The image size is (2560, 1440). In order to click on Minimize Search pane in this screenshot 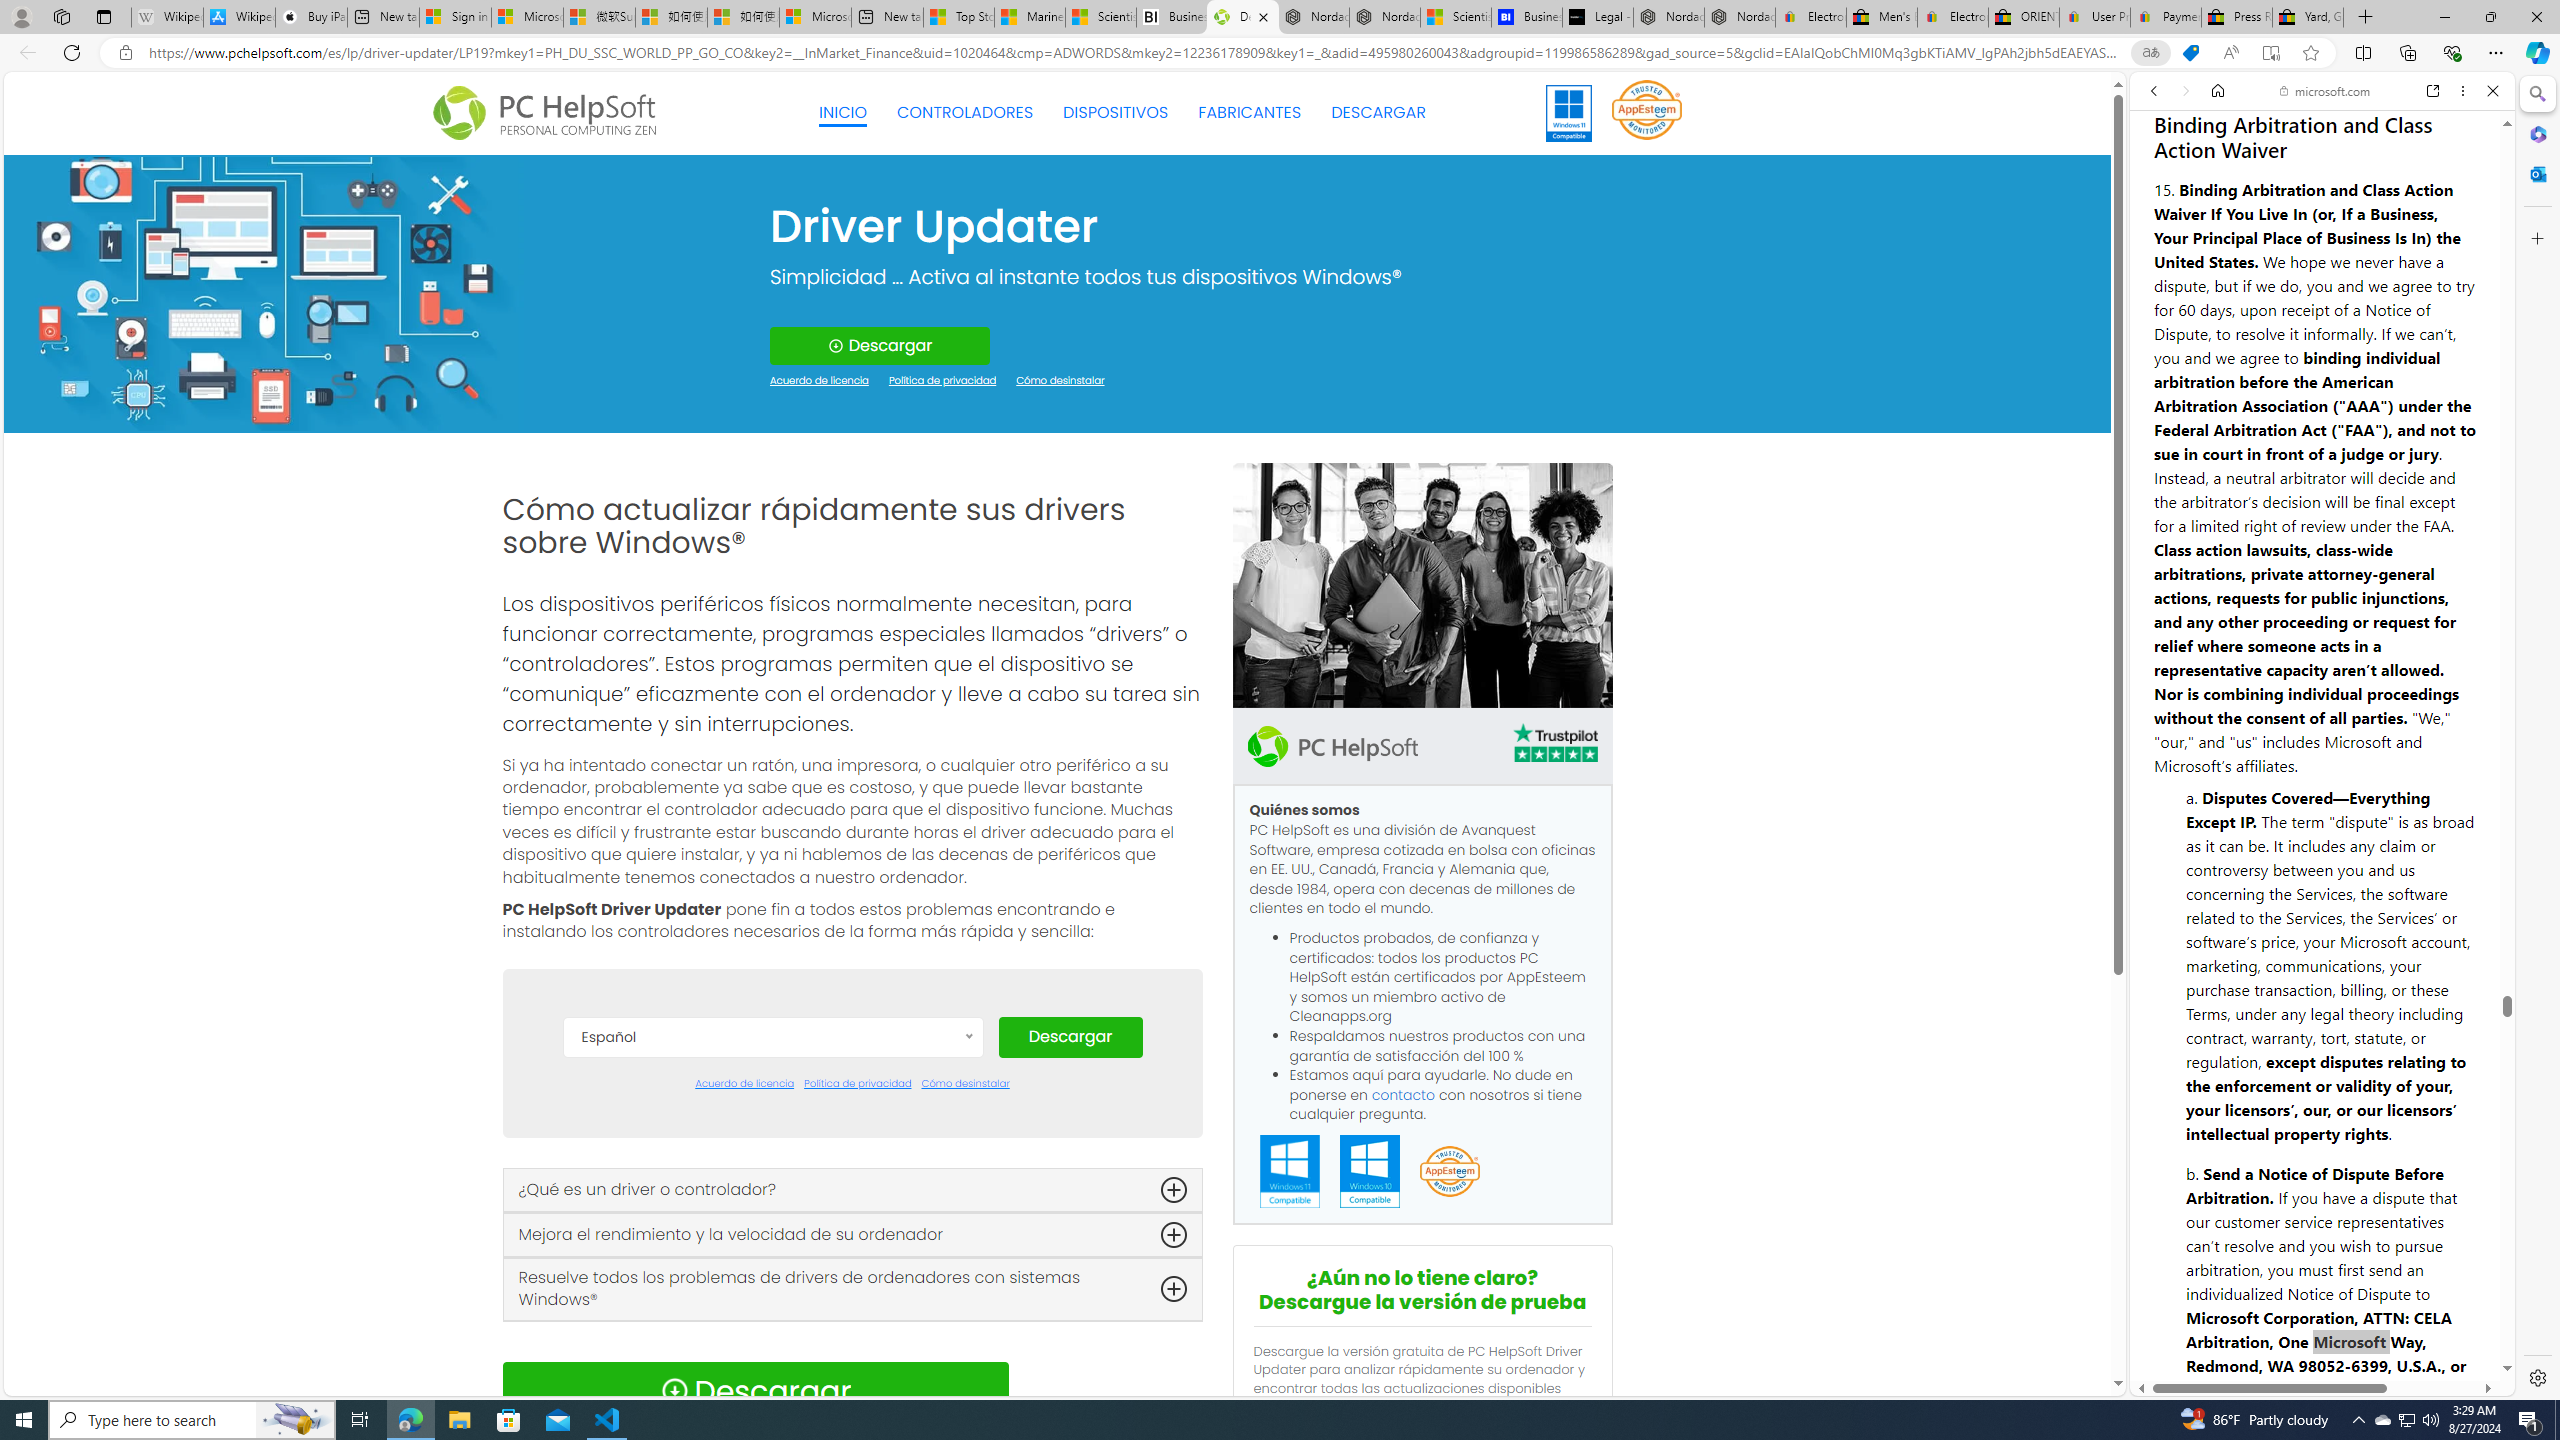, I will do `click(2536, 94)`.